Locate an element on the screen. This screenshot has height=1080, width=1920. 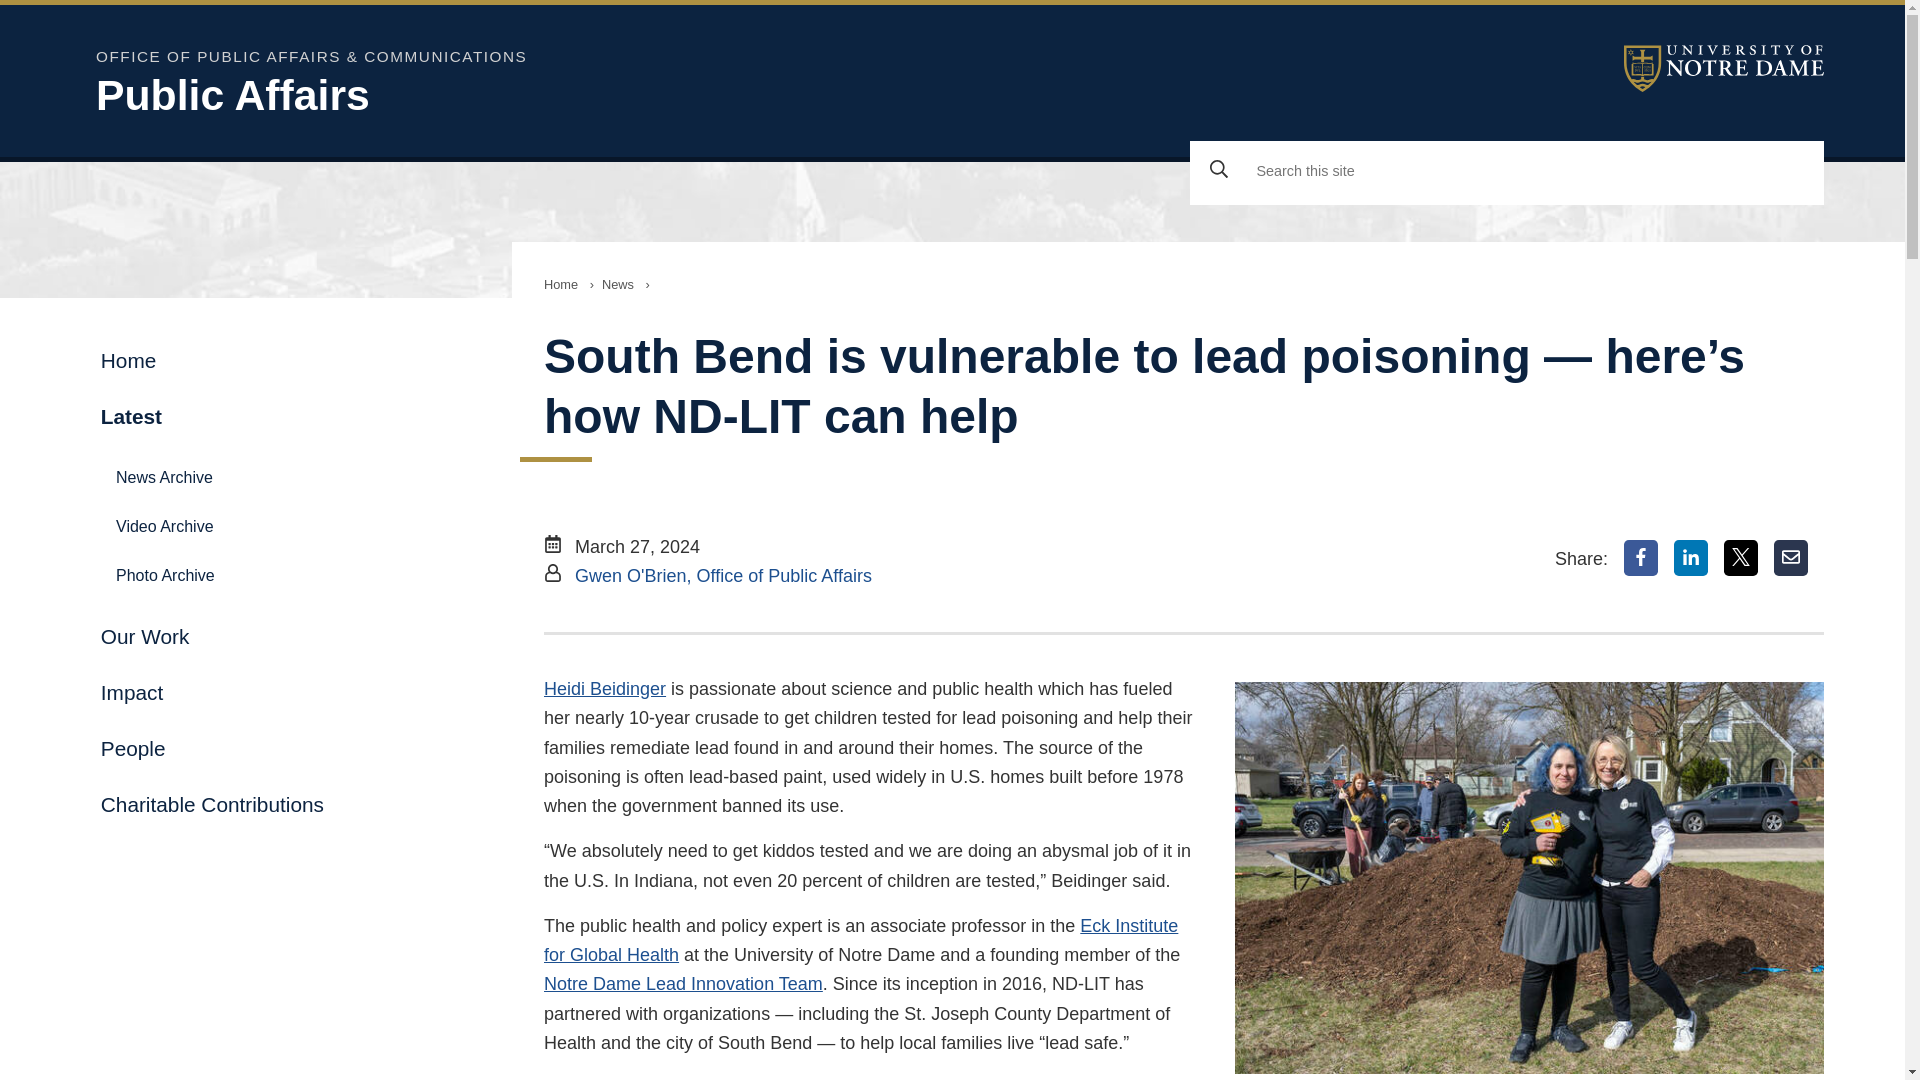
LinkedIn is located at coordinates (1691, 558).